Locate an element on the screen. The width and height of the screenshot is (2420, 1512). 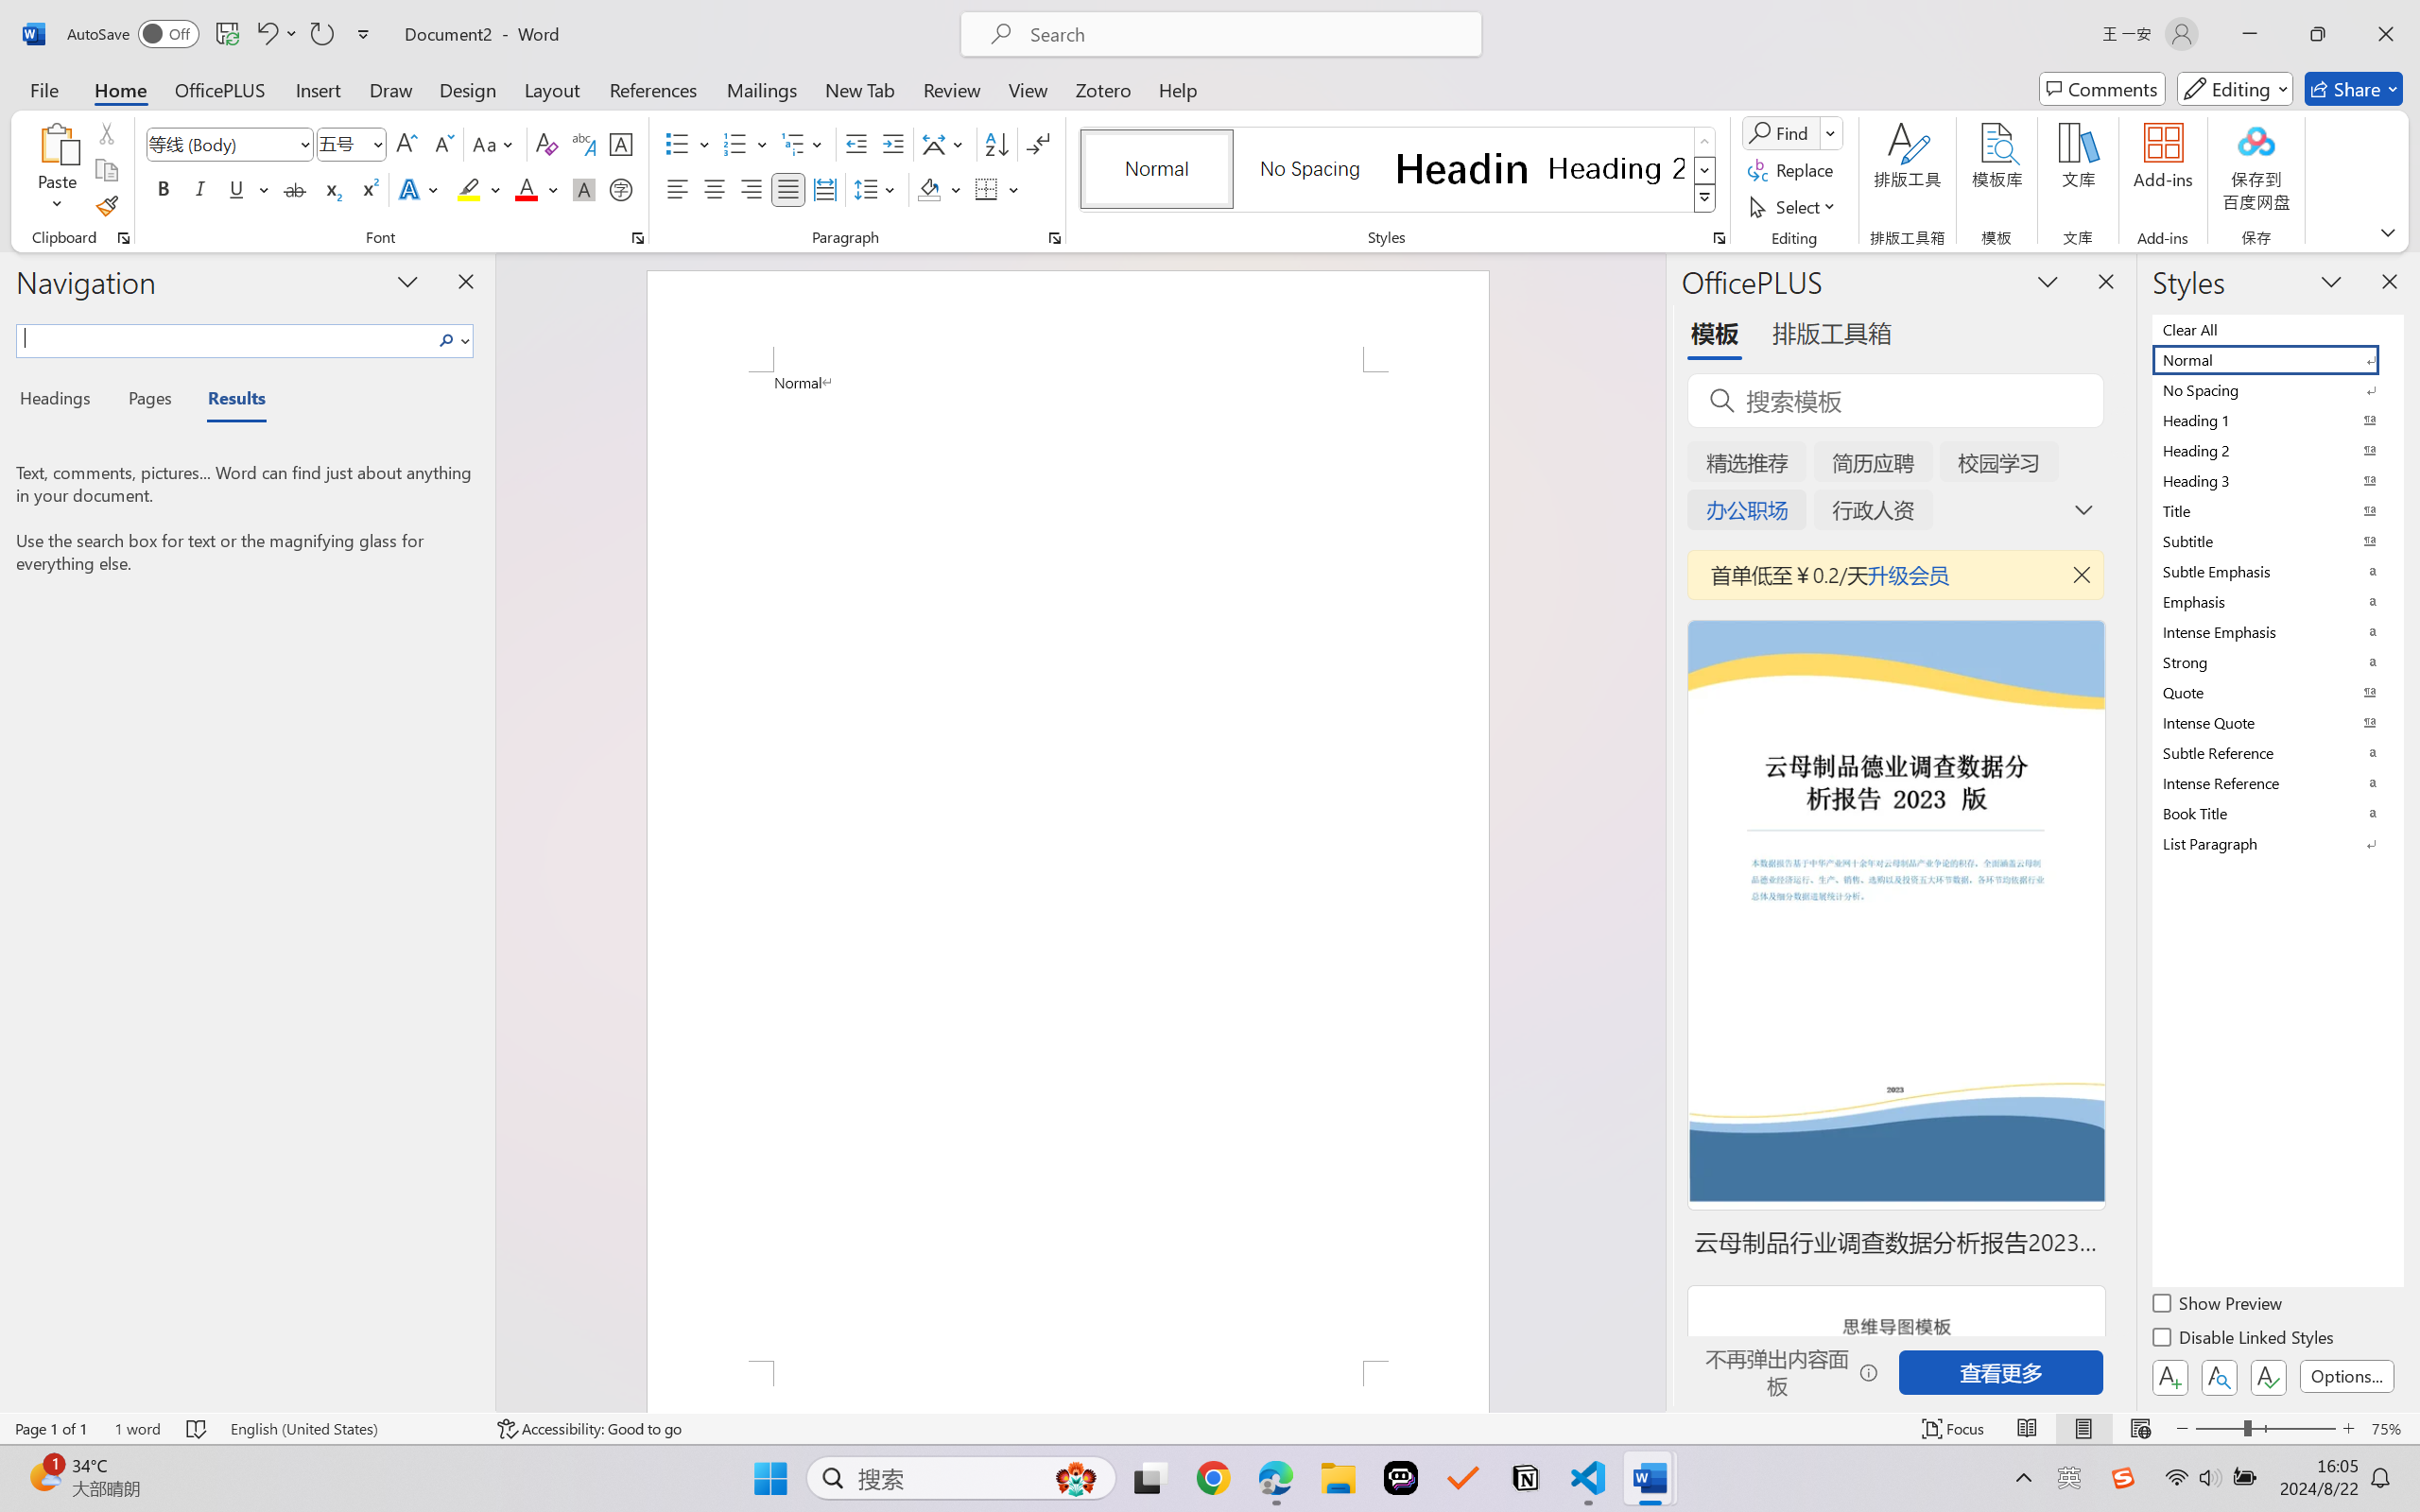
Heading 2 is located at coordinates (1616, 168).